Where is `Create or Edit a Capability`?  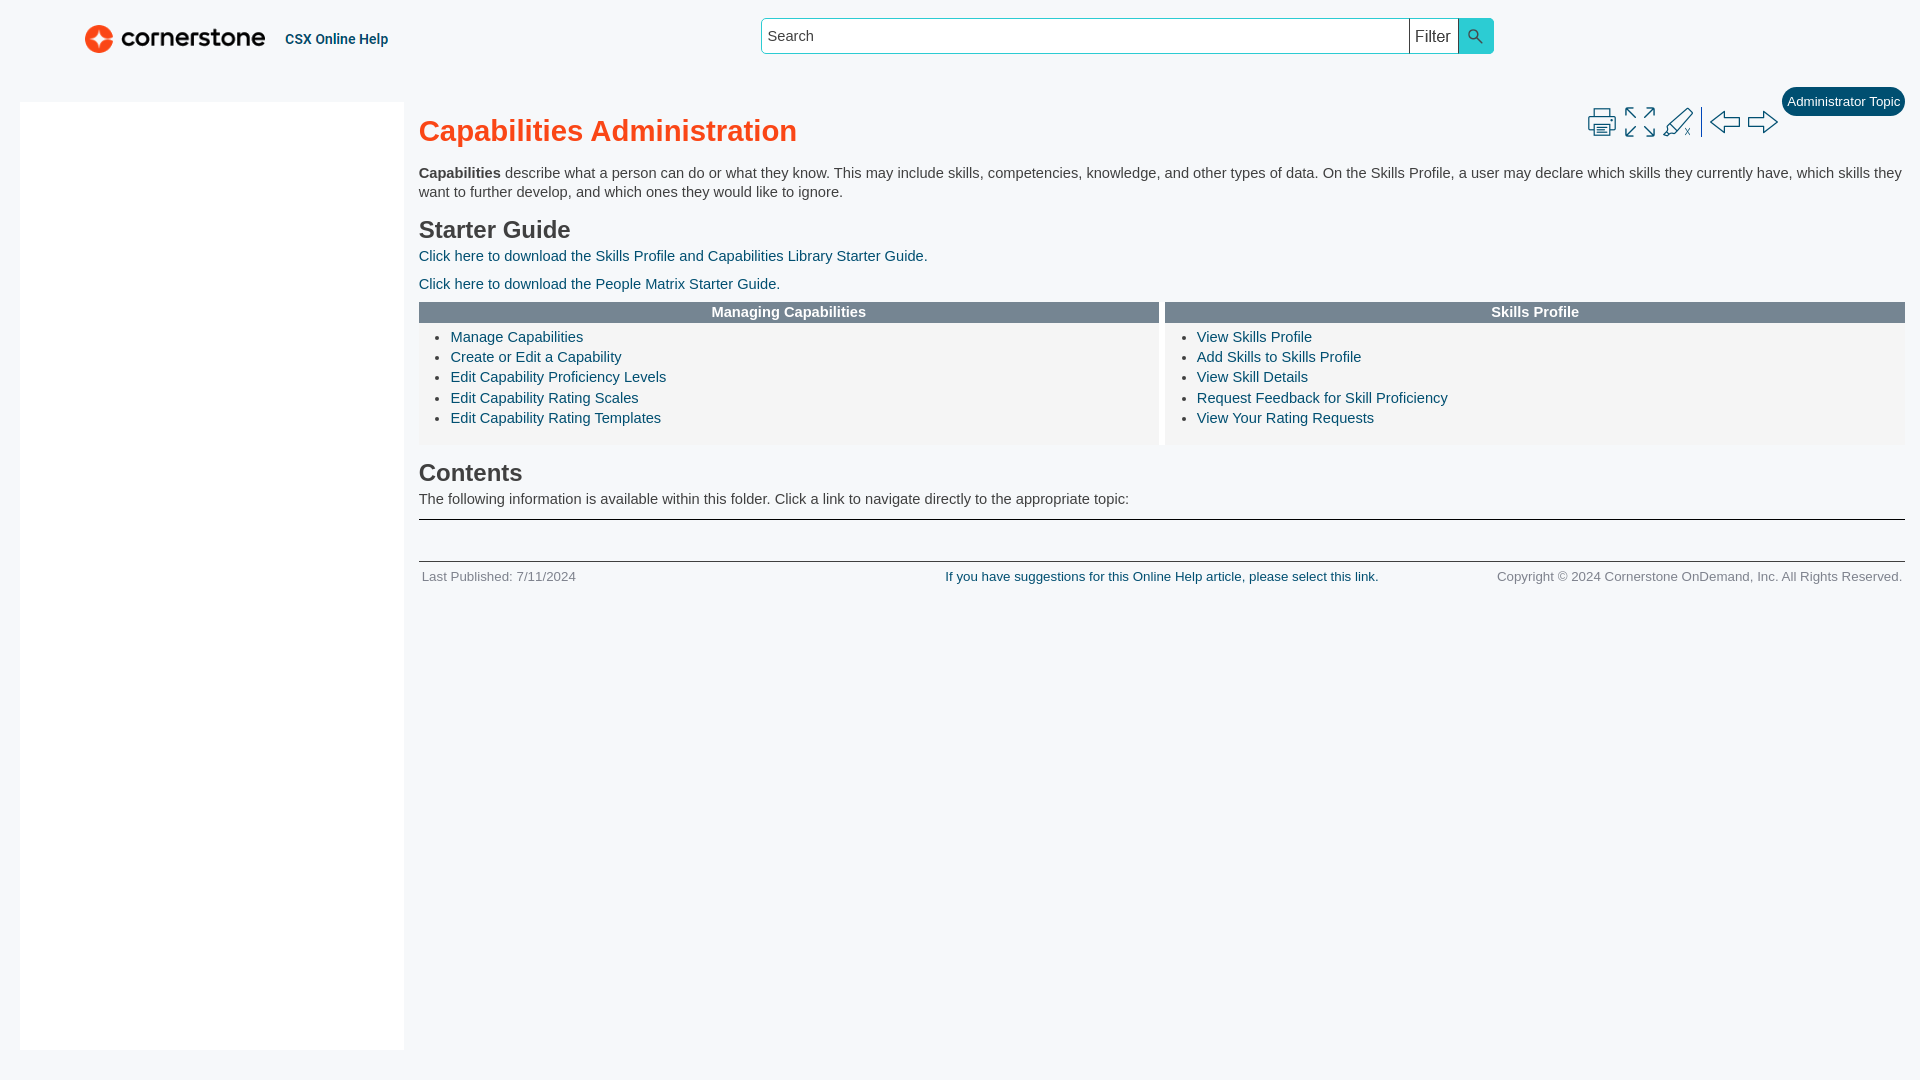
Create or Edit a Capability is located at coordinates (534, 356).